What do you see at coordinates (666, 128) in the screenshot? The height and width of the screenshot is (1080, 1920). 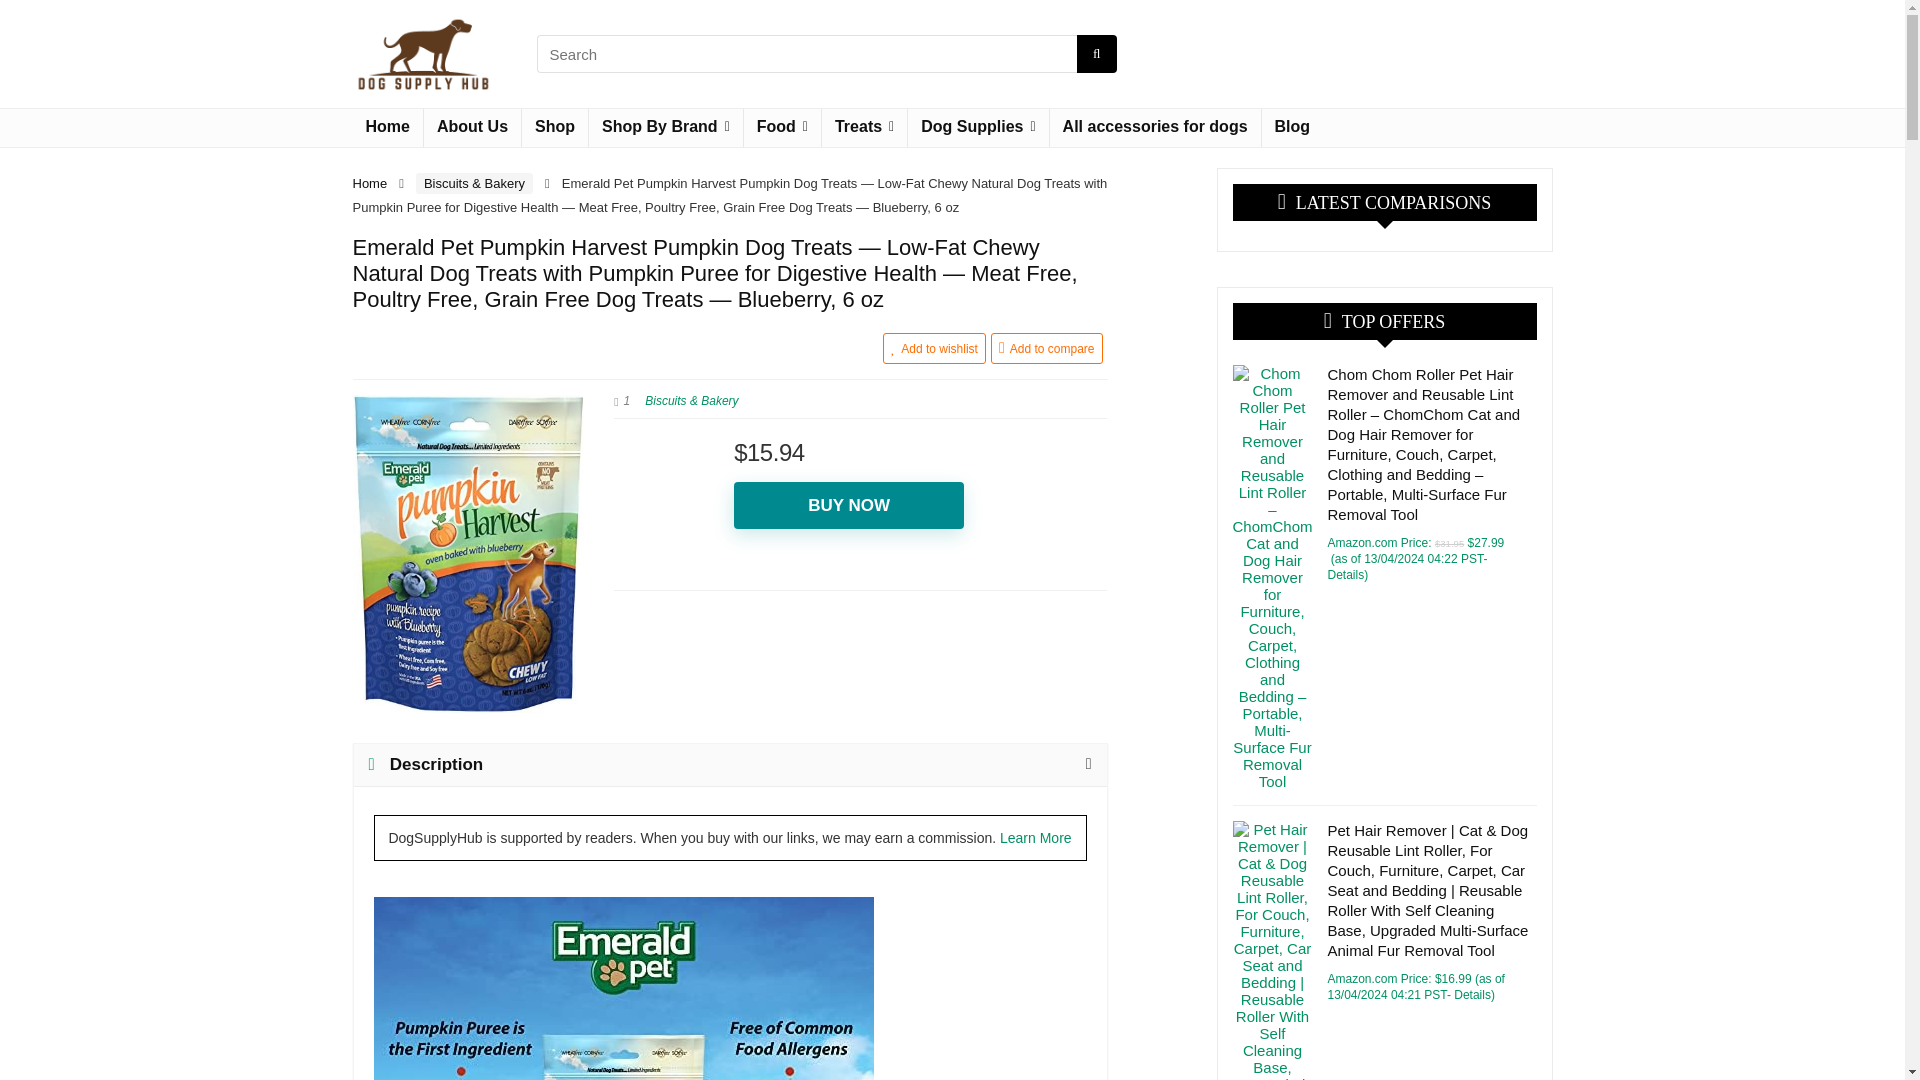 I see `Shop By Brand` at bounding box center [666, 128].